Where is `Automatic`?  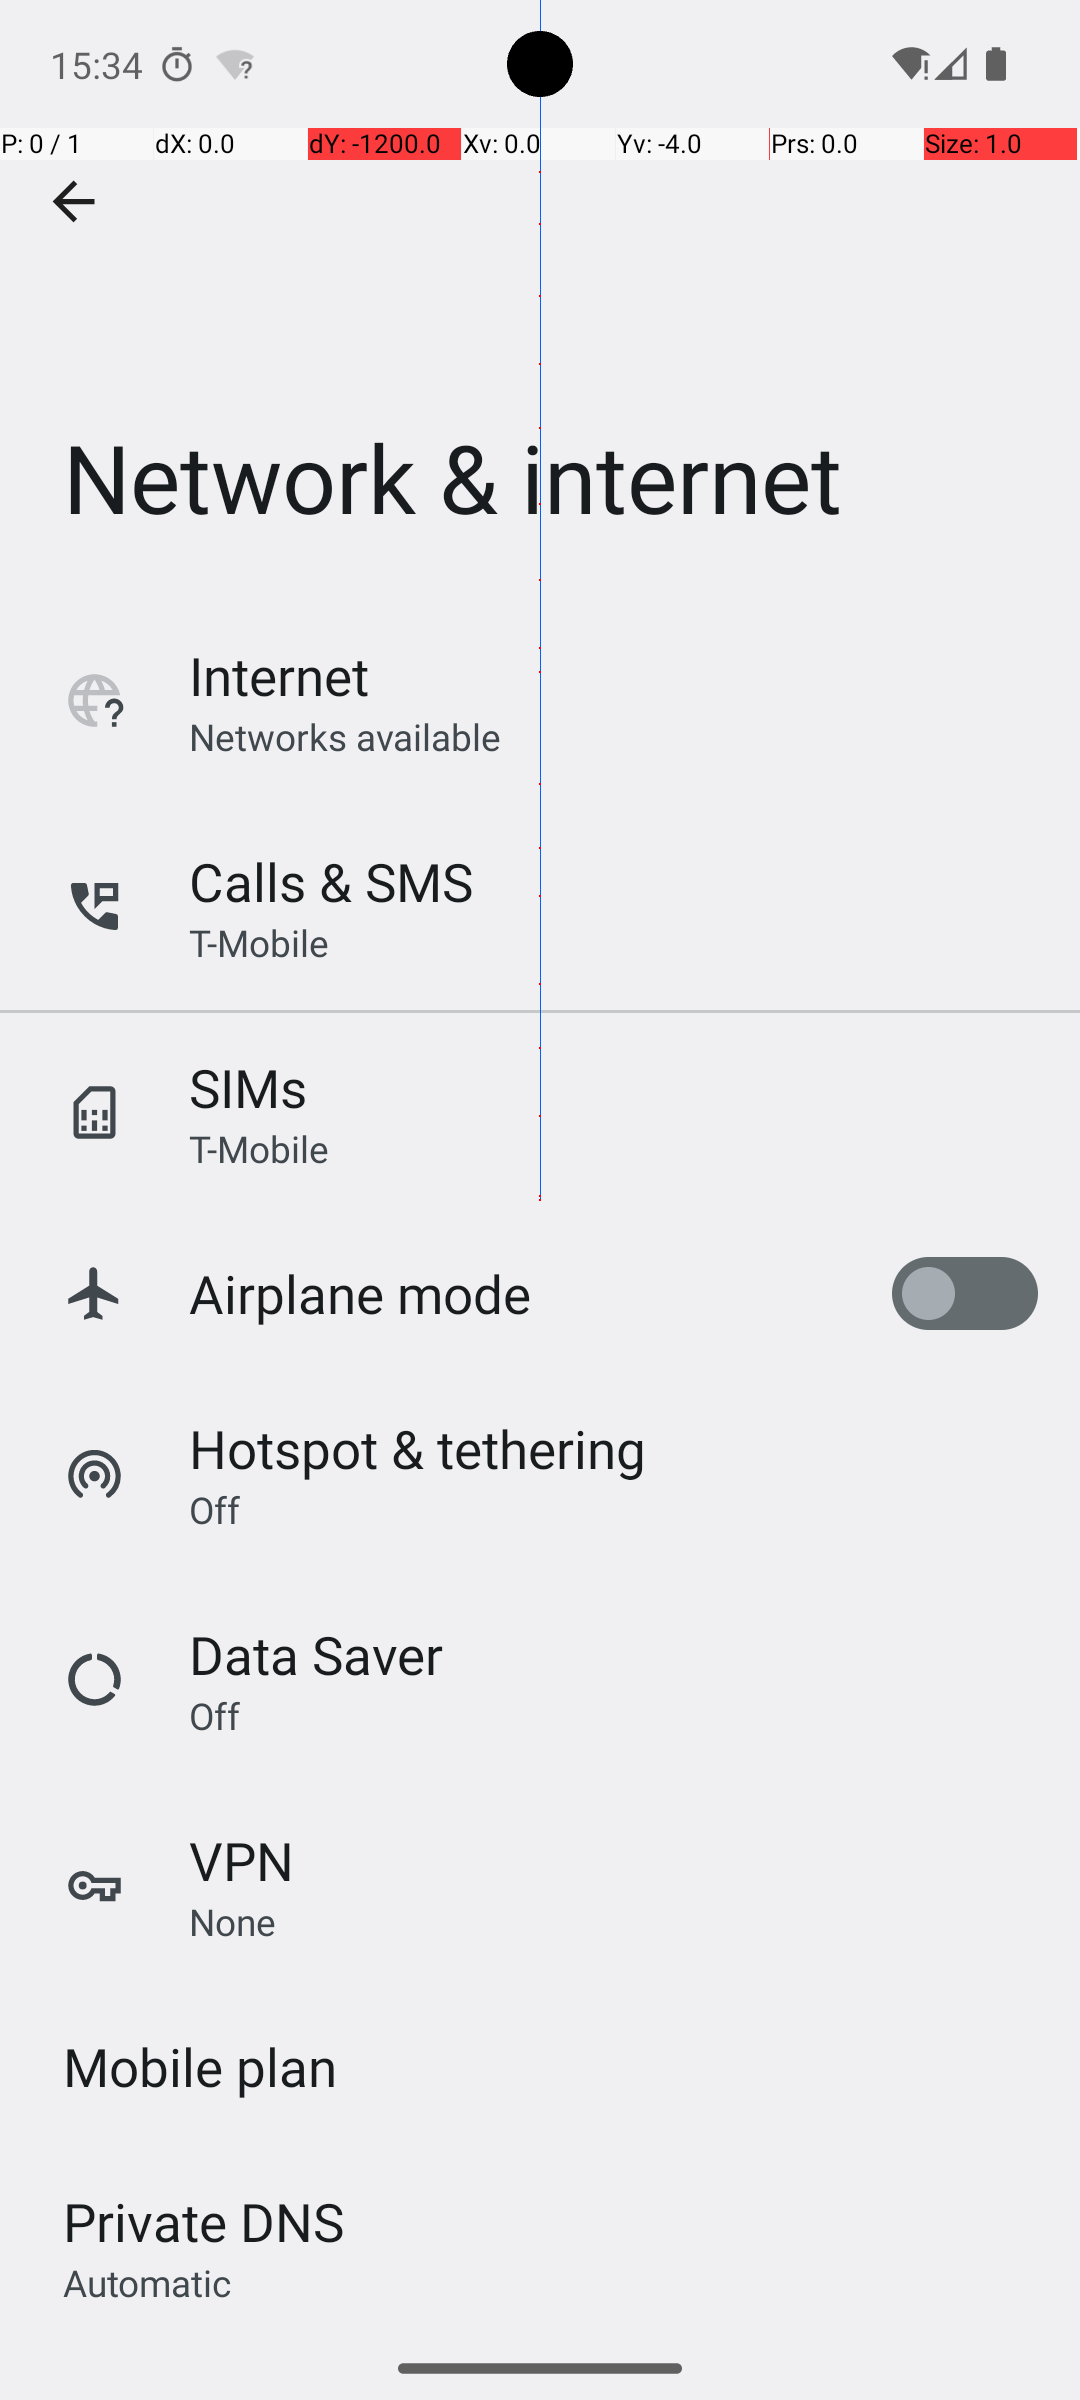 Automatic is located at coordinates (148, 2282).